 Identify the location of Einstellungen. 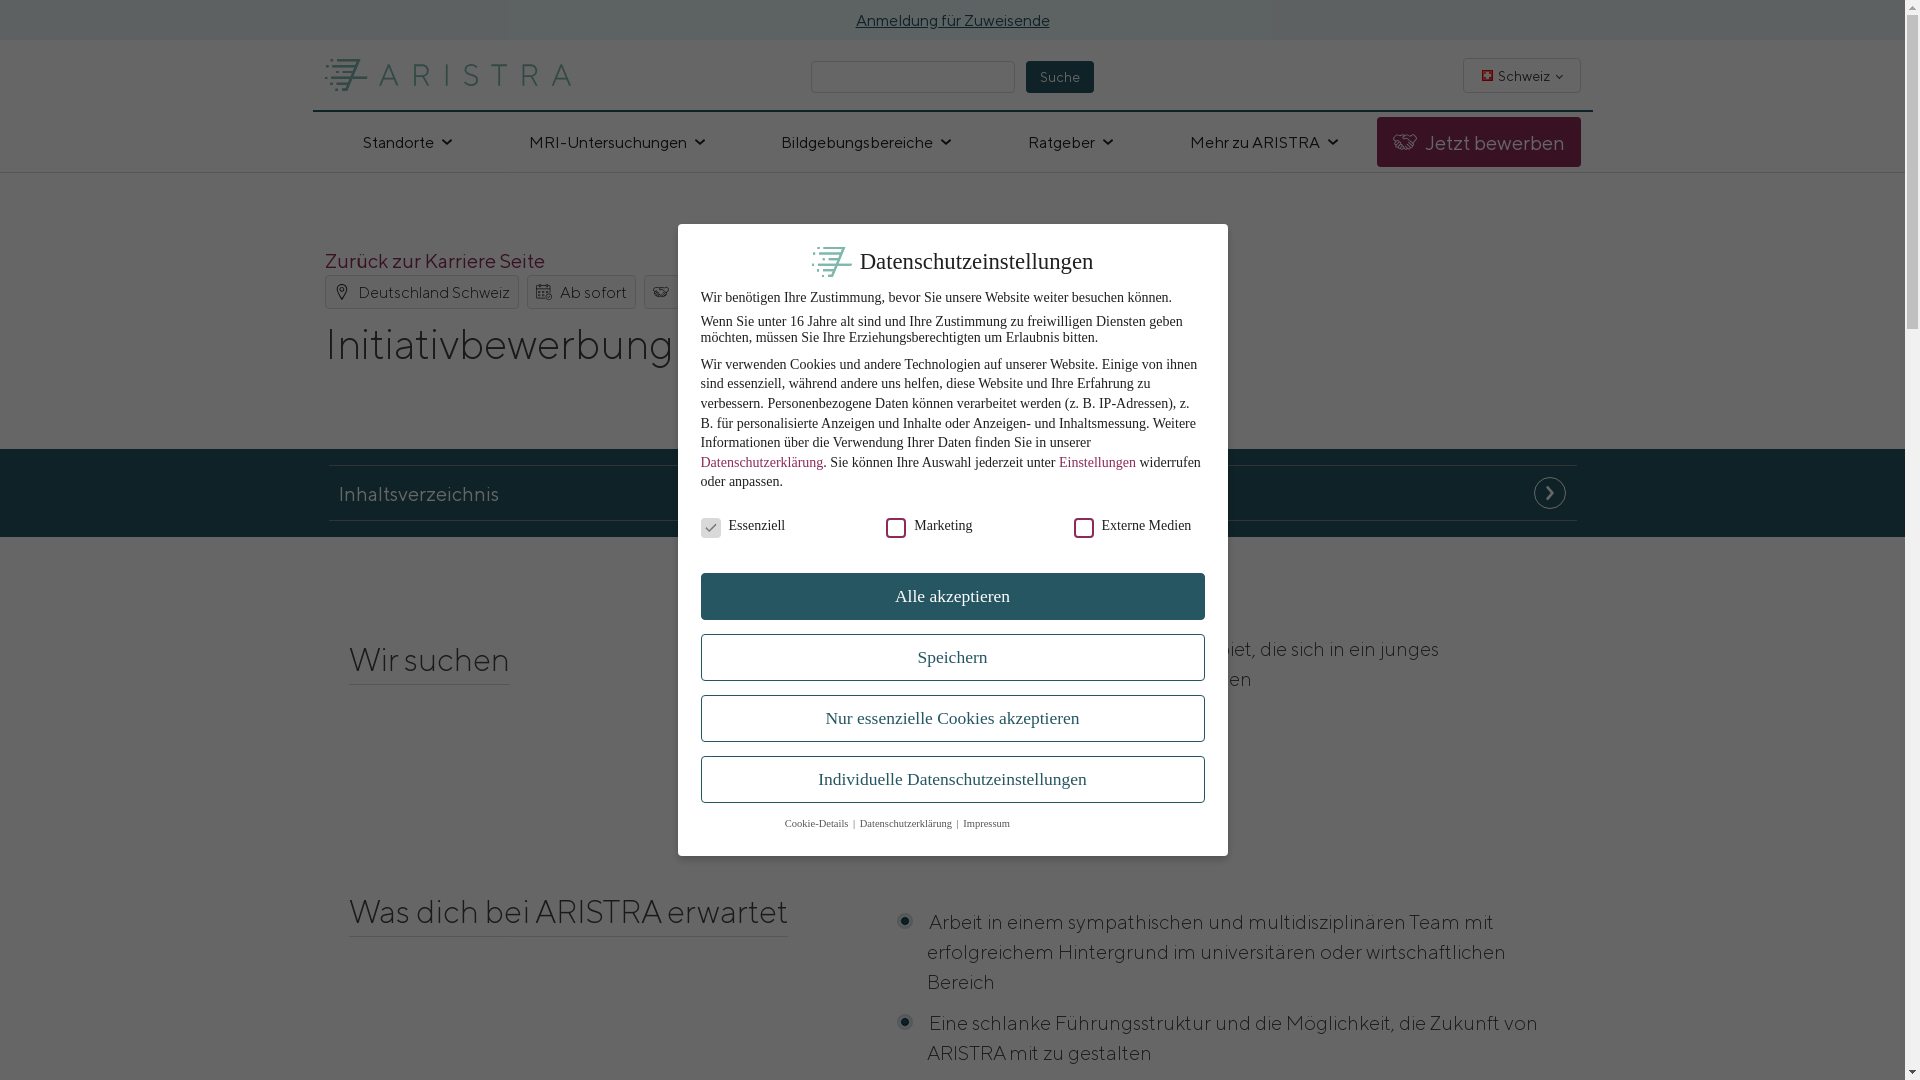
(1098, 462).